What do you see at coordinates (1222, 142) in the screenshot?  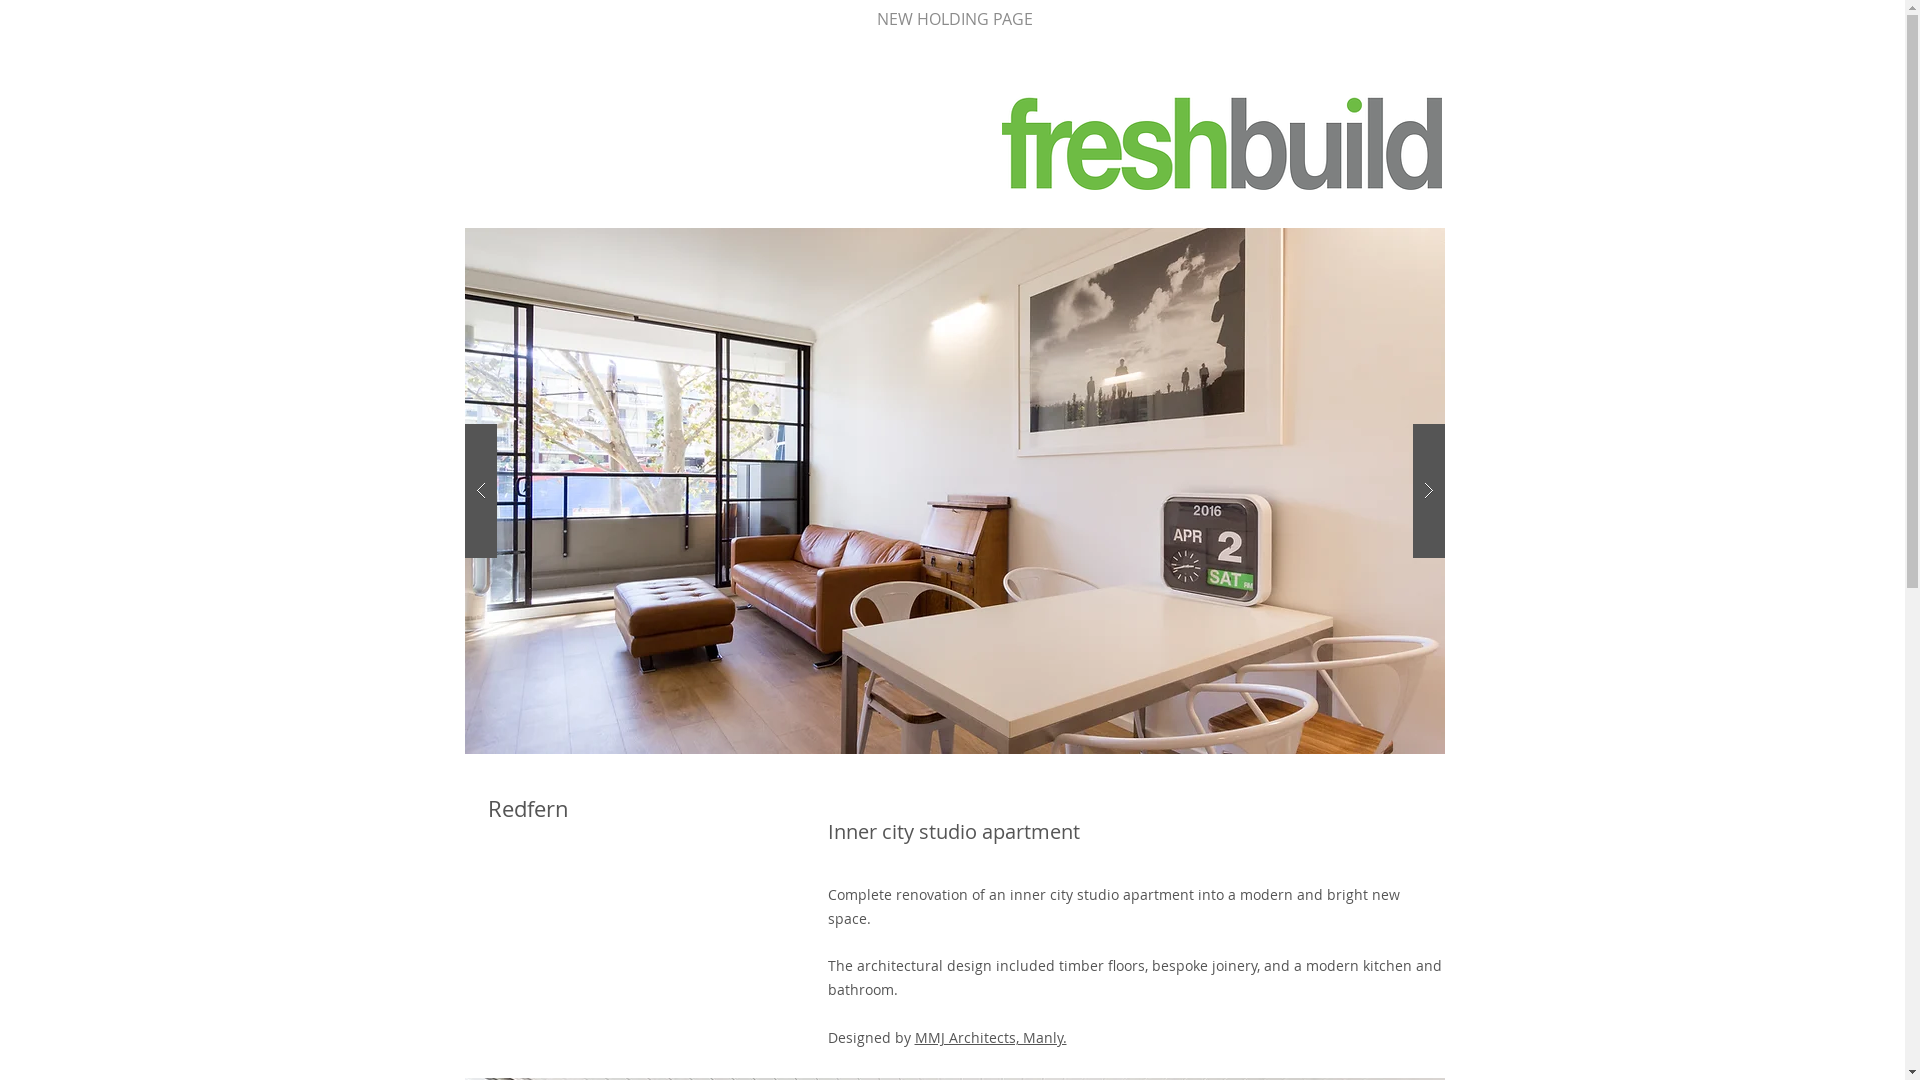 I see `logowebready.png` at bounding box center [1222, 142].